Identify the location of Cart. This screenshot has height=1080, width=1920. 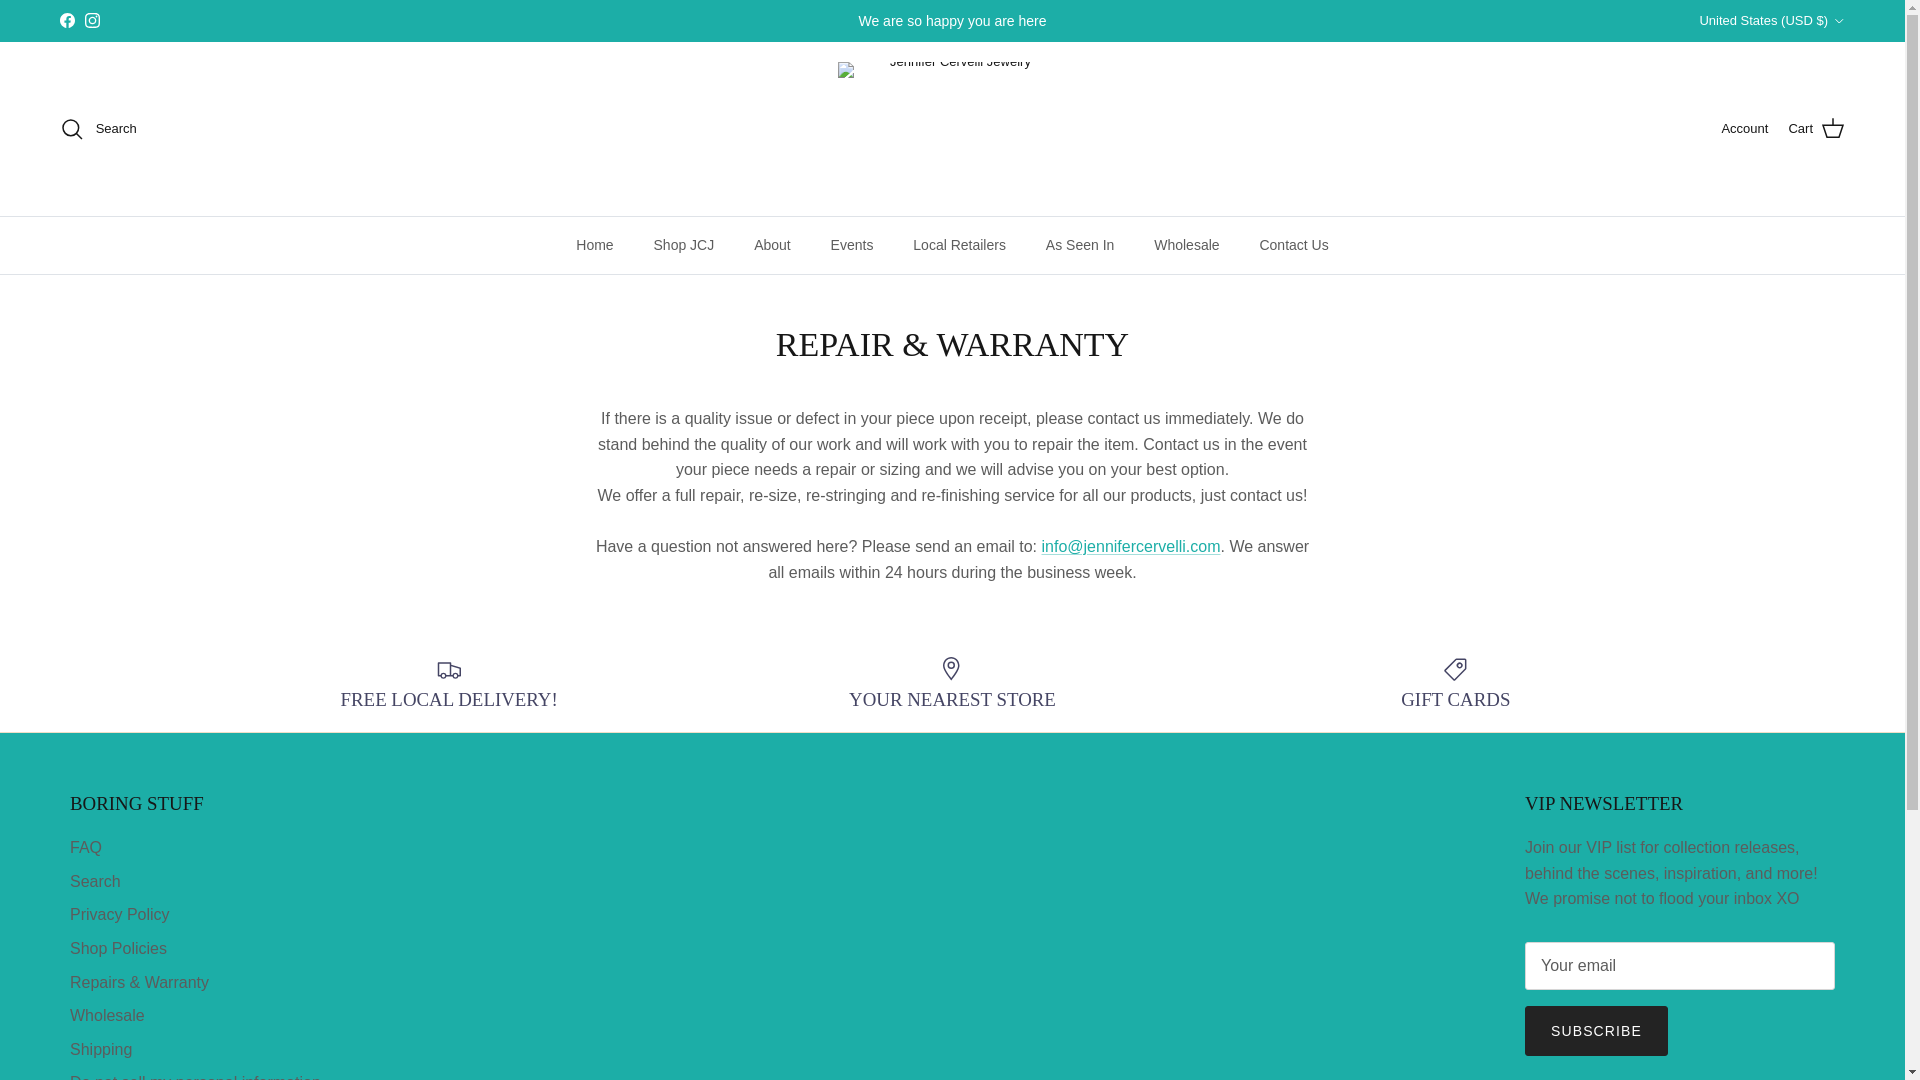
(1816, 128).